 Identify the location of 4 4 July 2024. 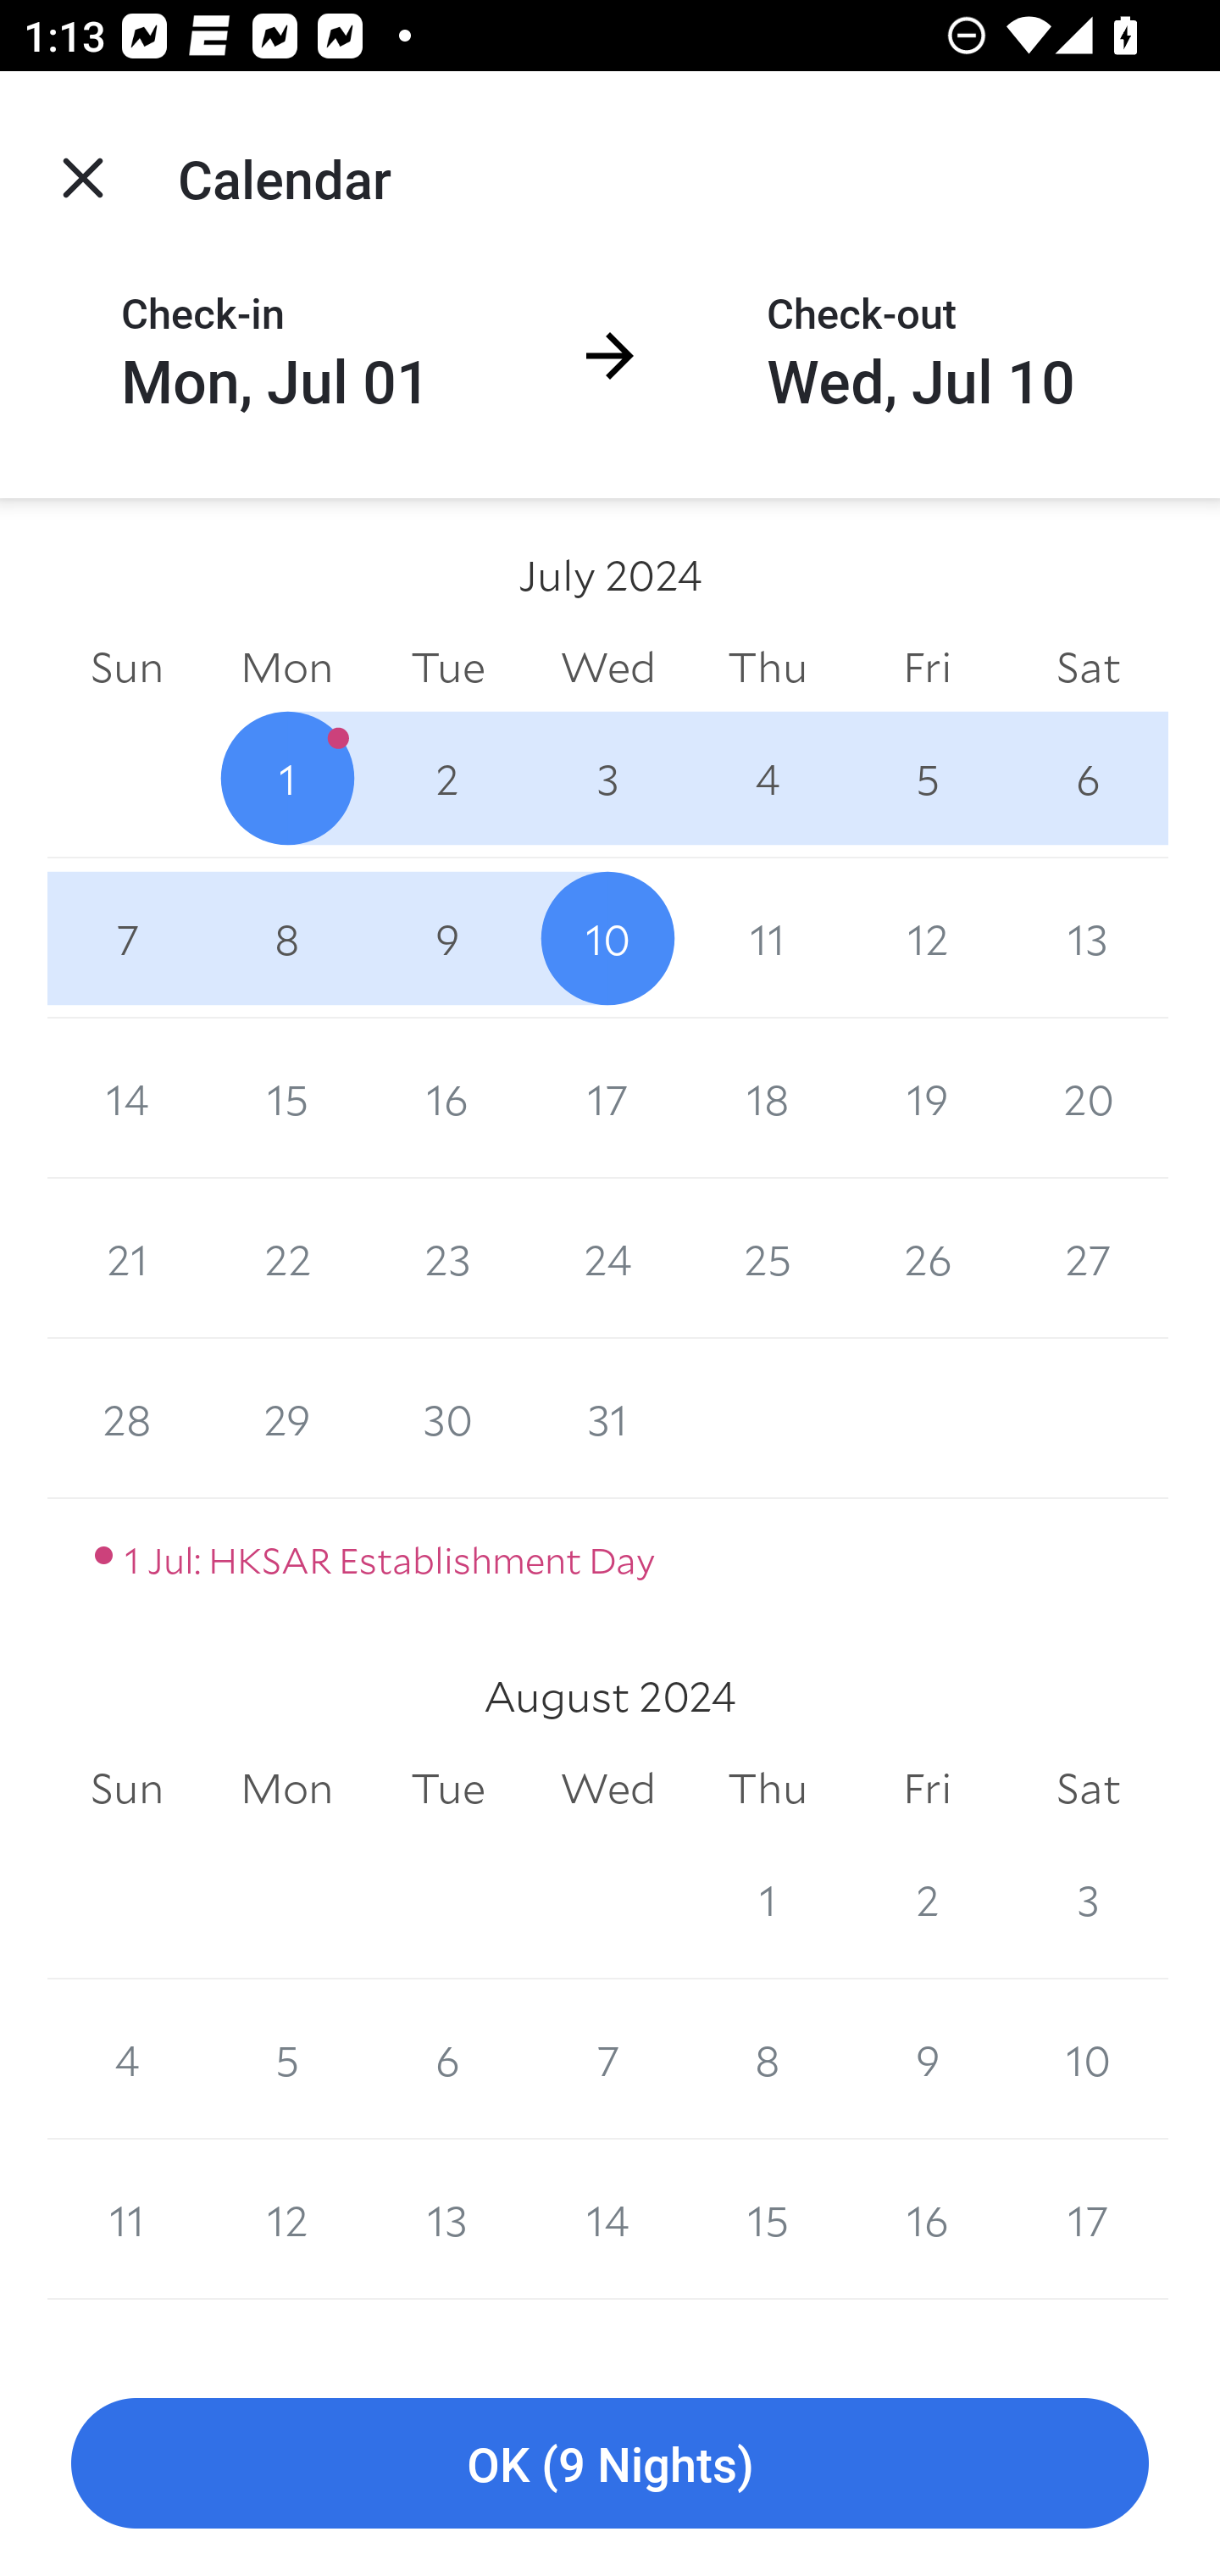
(768, 778).